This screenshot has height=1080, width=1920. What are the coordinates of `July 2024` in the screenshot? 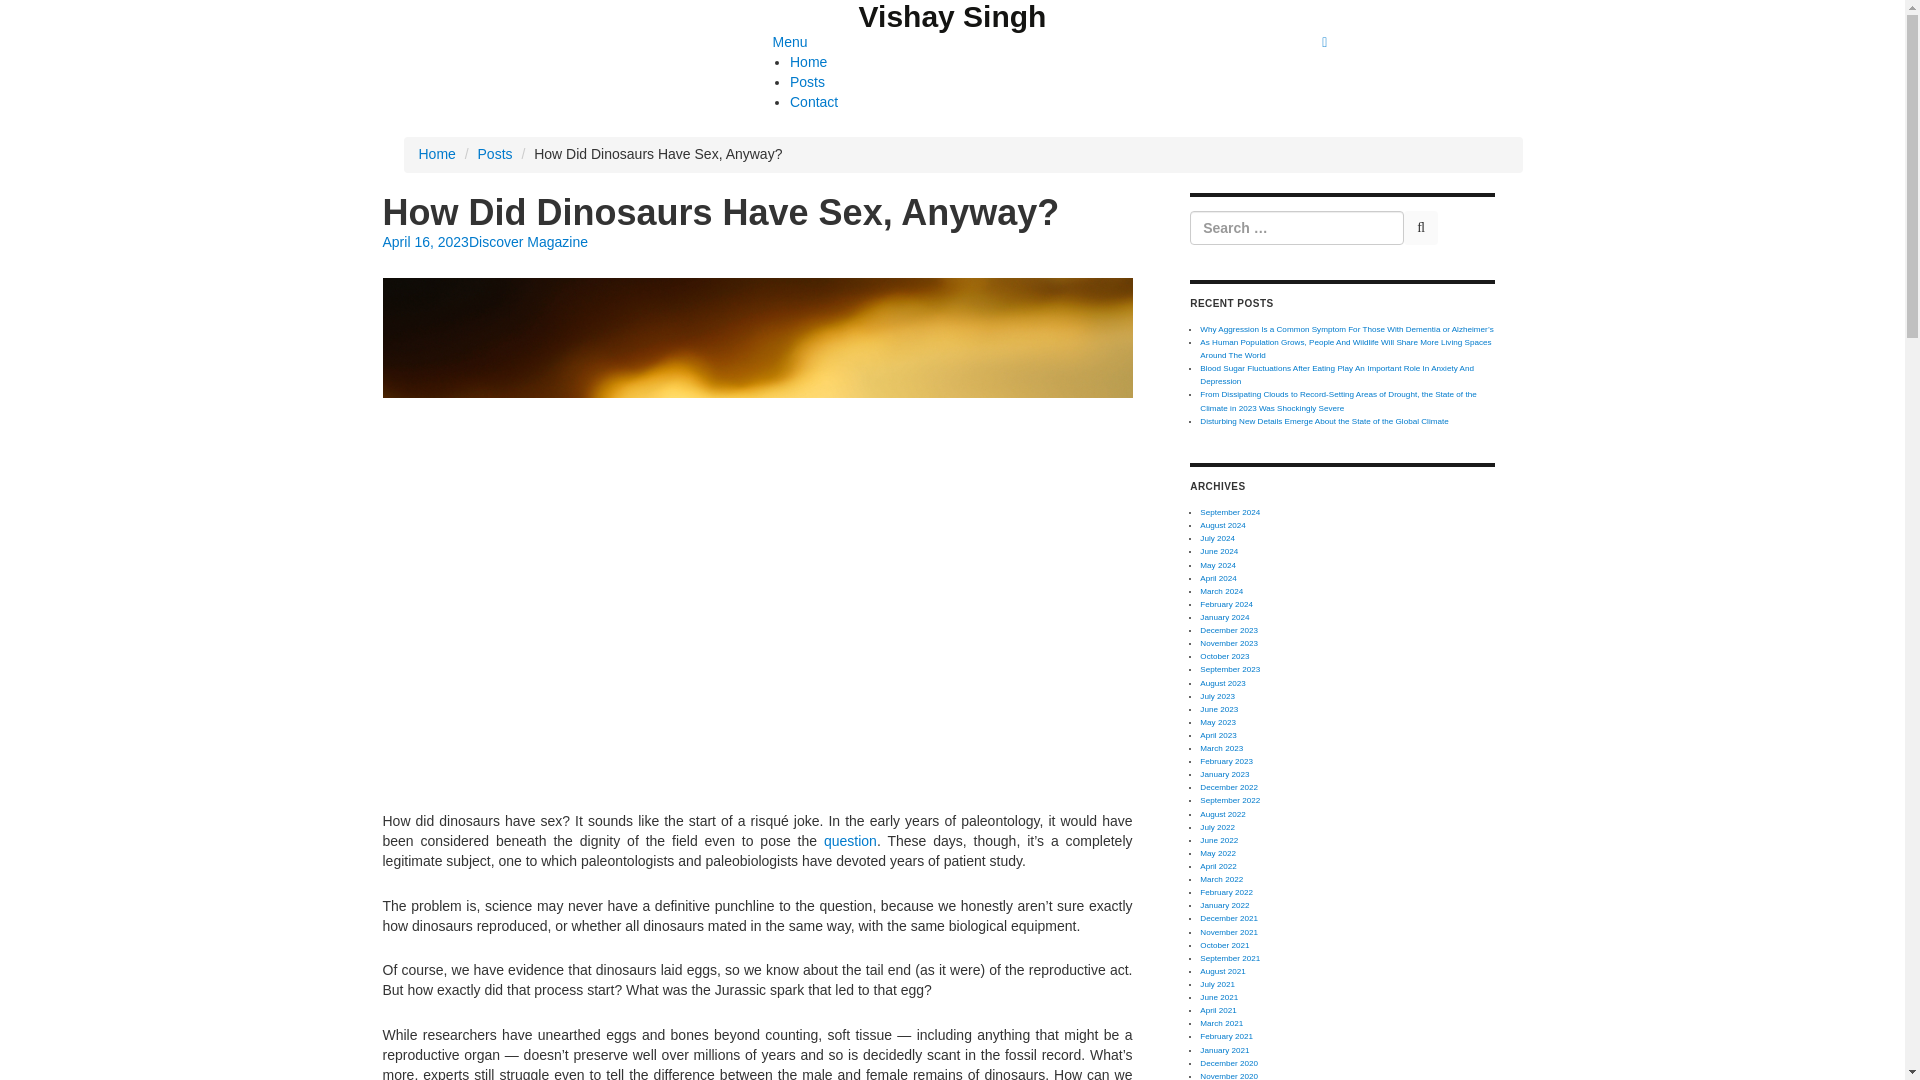 It's located at (1217, 538).